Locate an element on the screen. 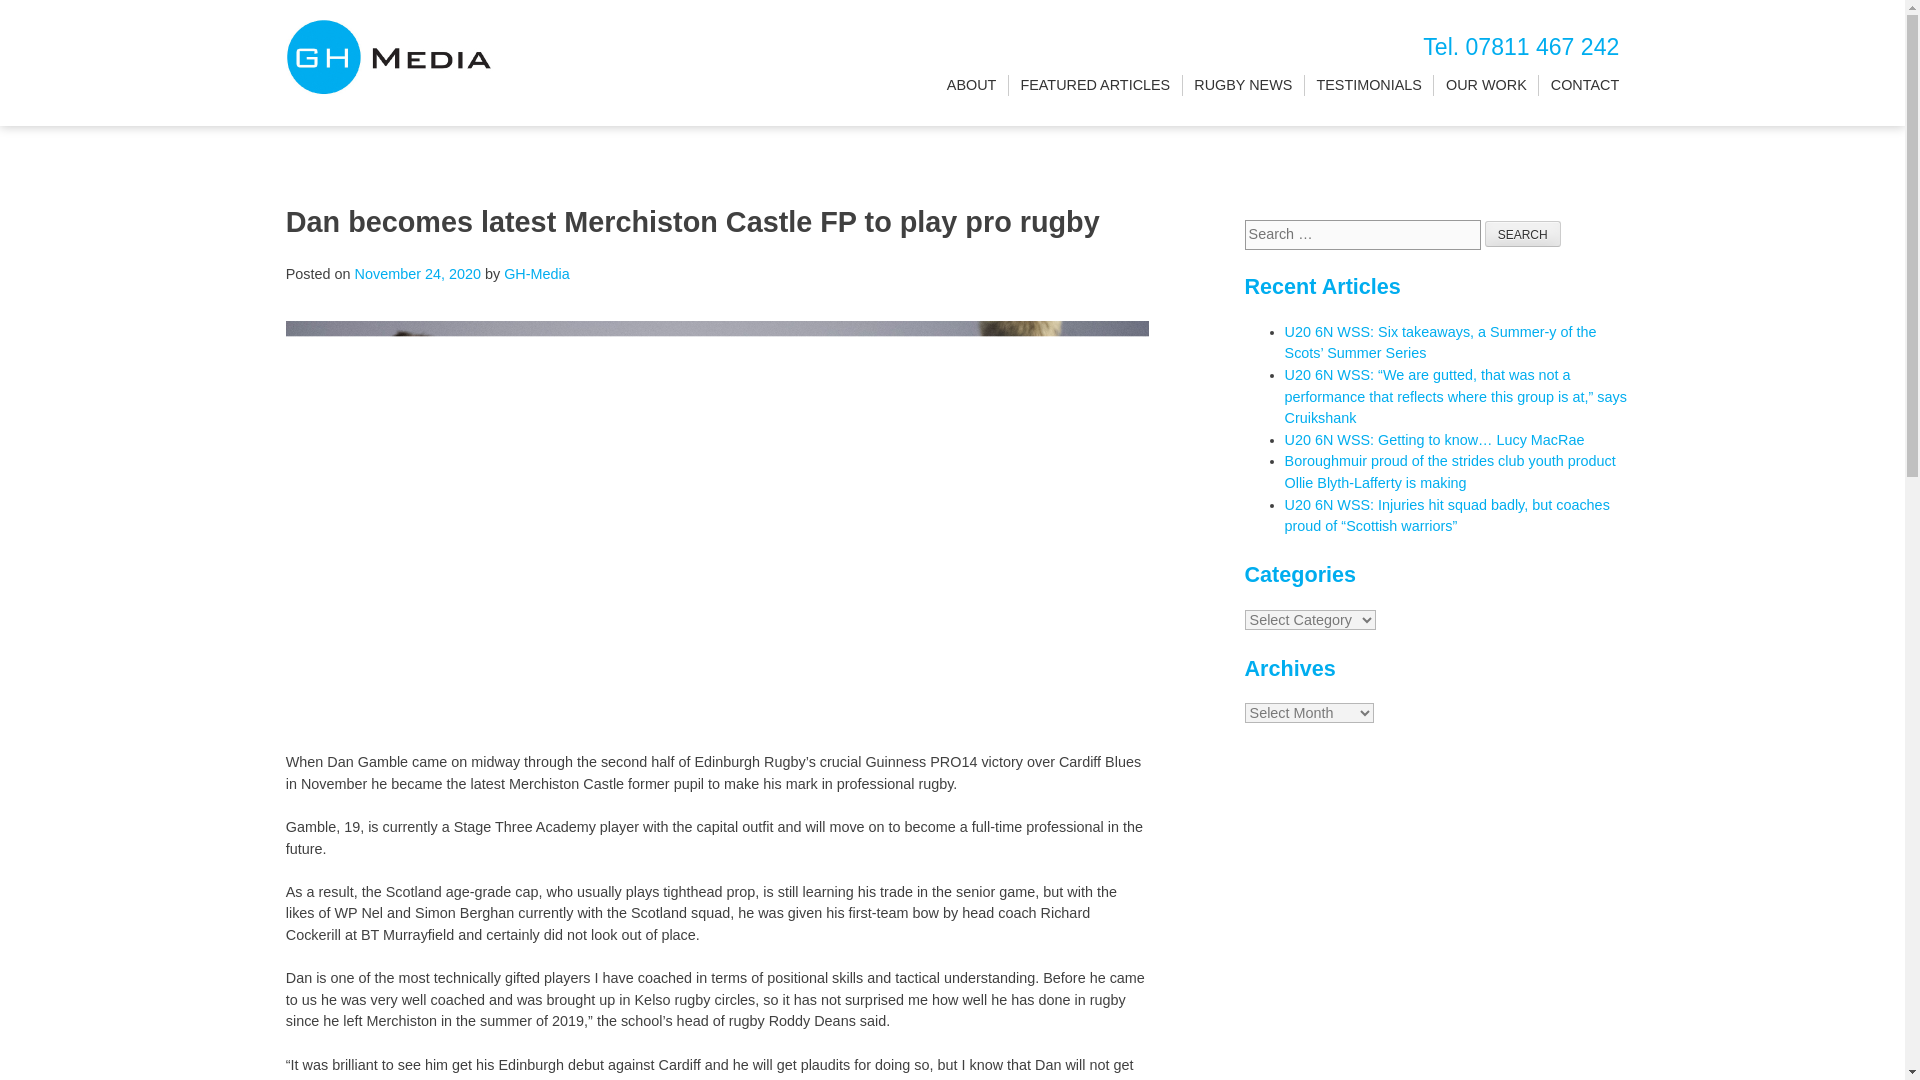 The height and width of the screenshot is (1080, 1920). FEATURED ARTICLES is located at coordinates (1094, 86).